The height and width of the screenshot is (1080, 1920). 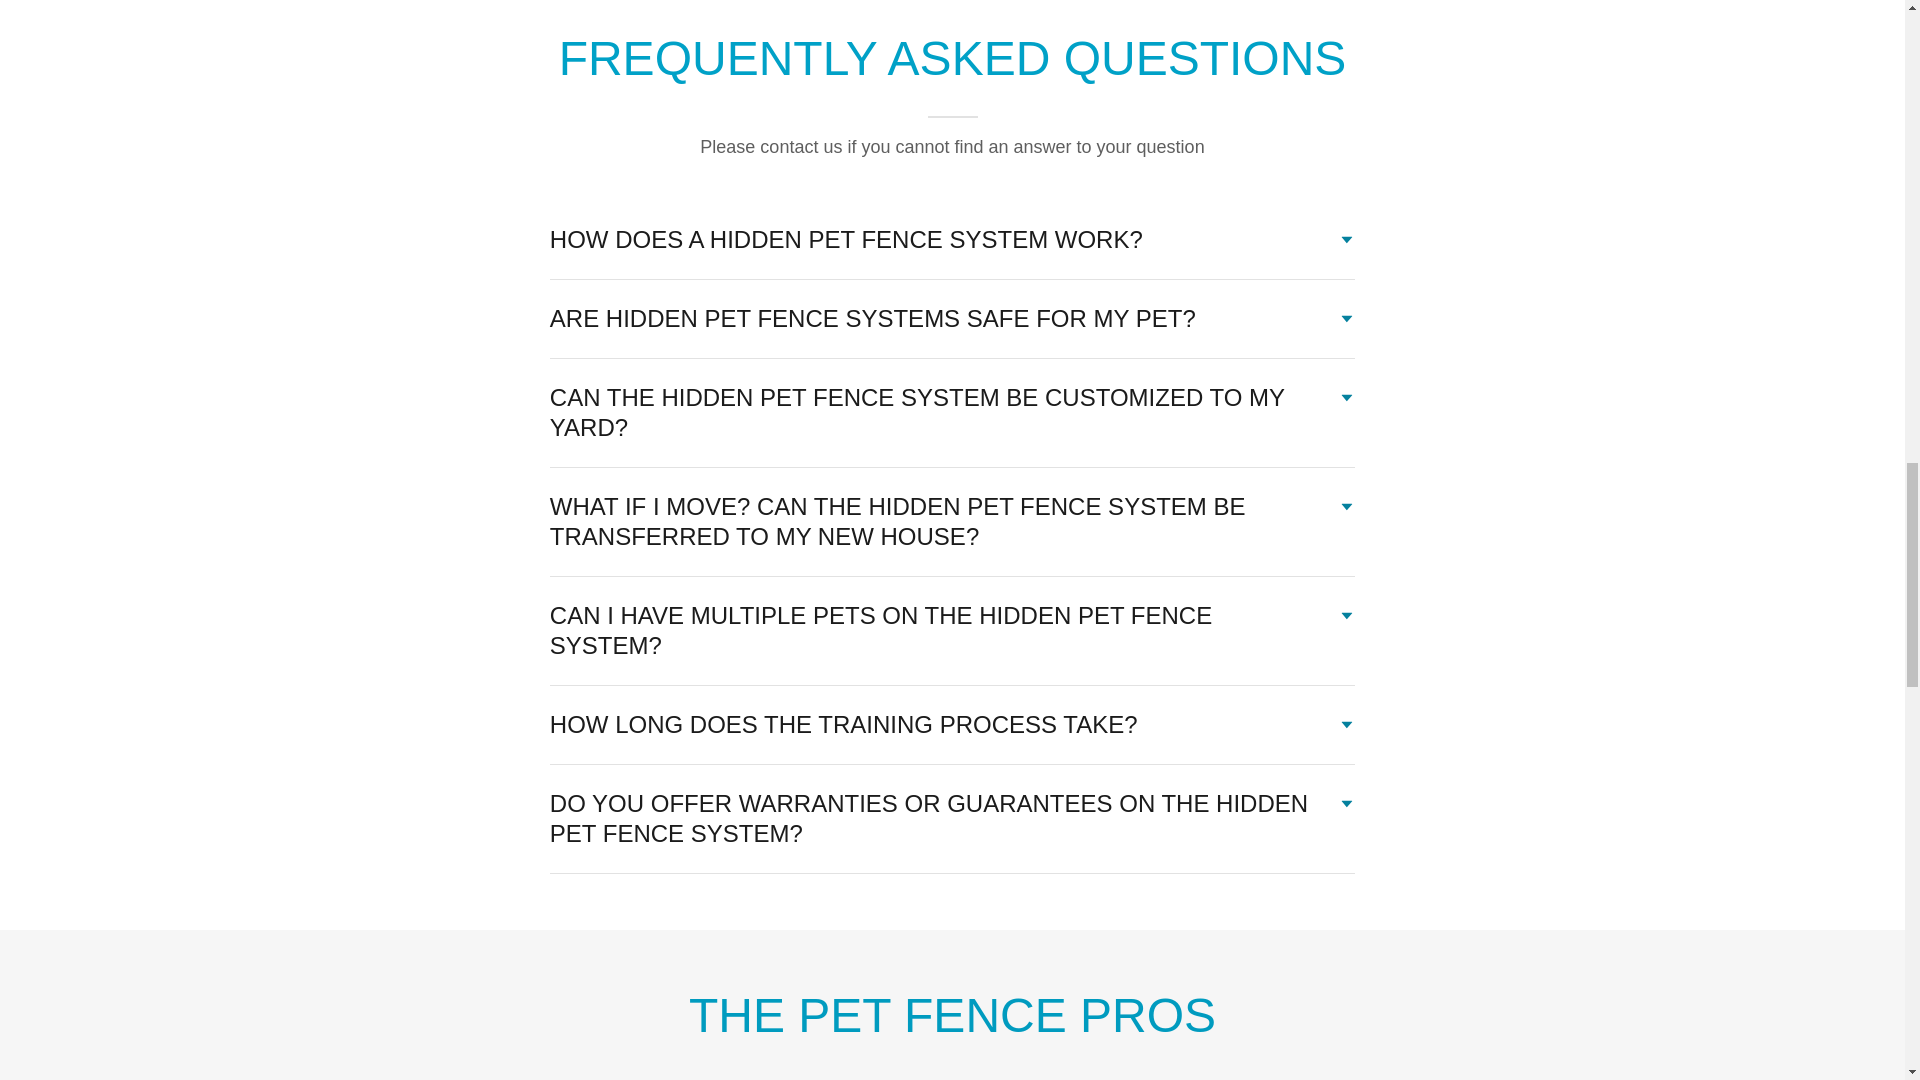 I want to click on HOW DOES A HIDDEN PET FENCE SYSTEM WORK?, so click(x=952, y=240).